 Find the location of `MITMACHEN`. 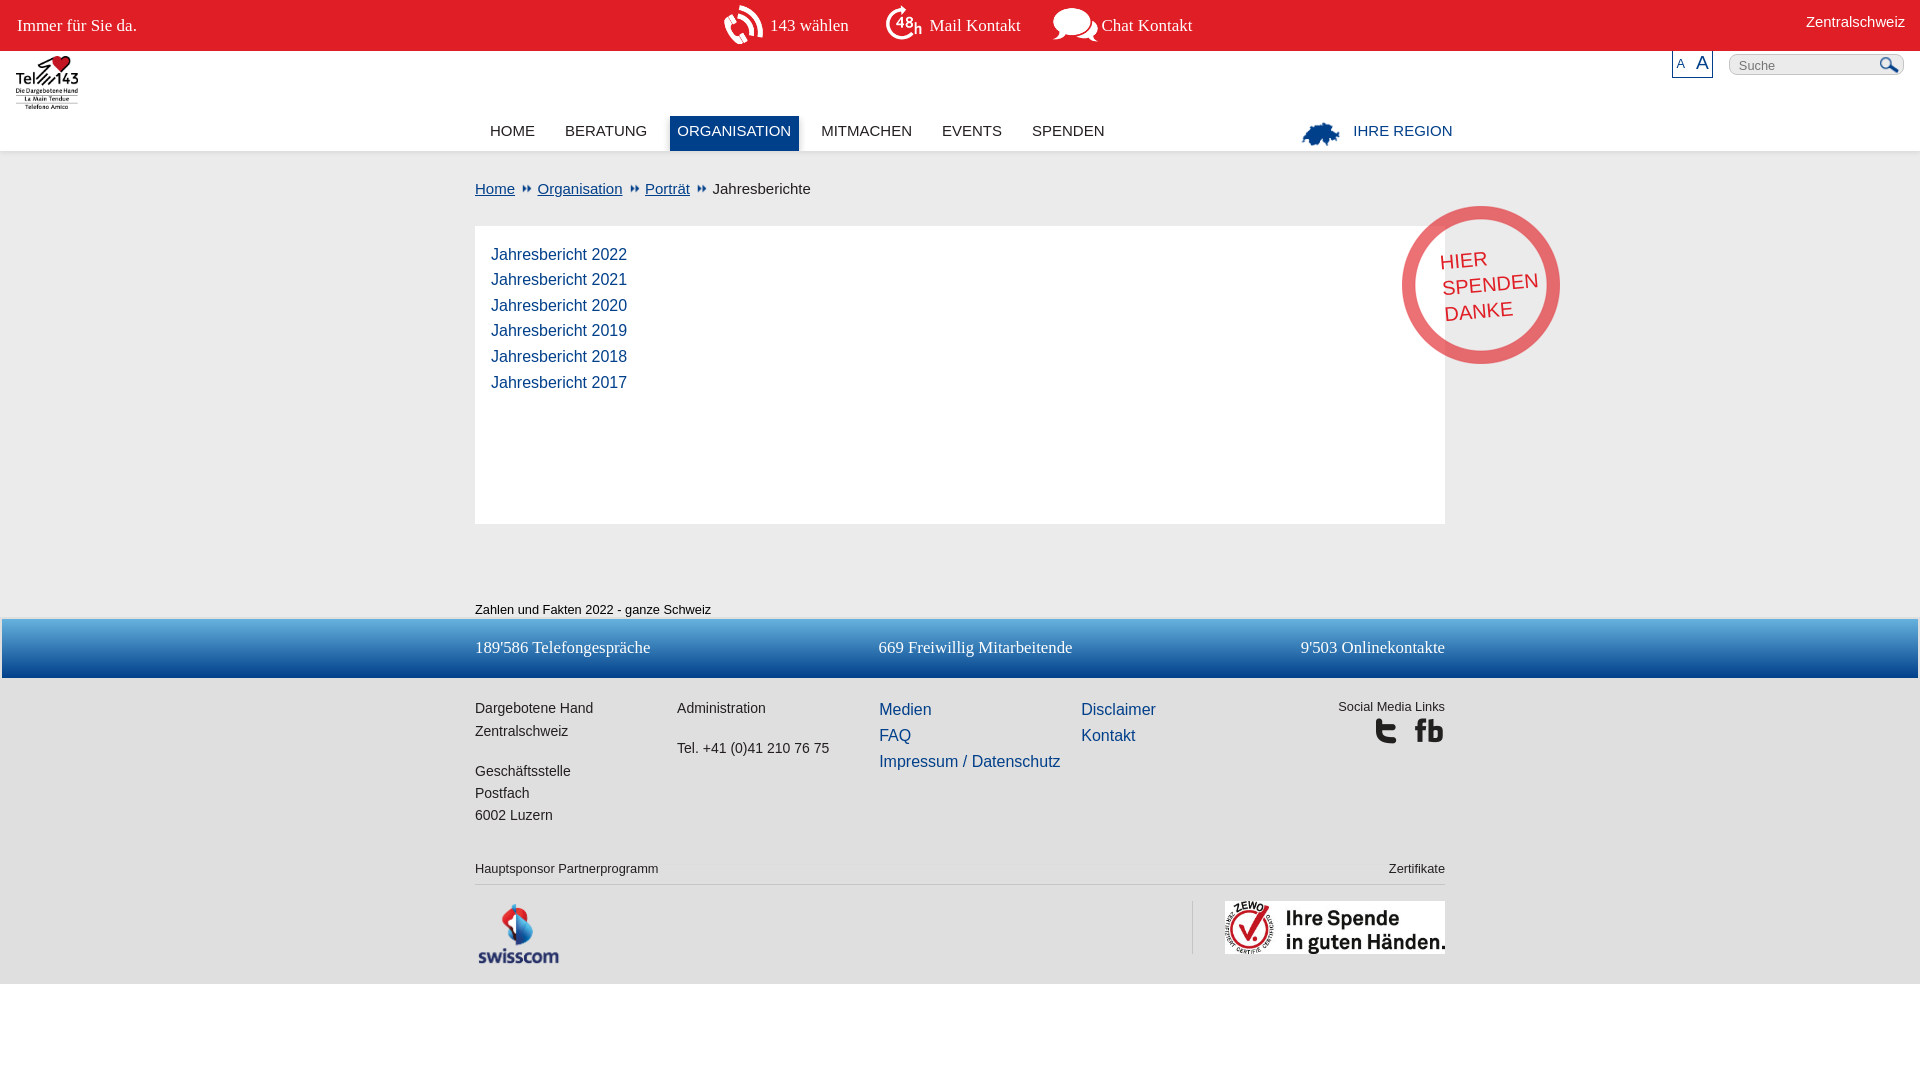

MITMACHEN is located at coordinates (867, 134).